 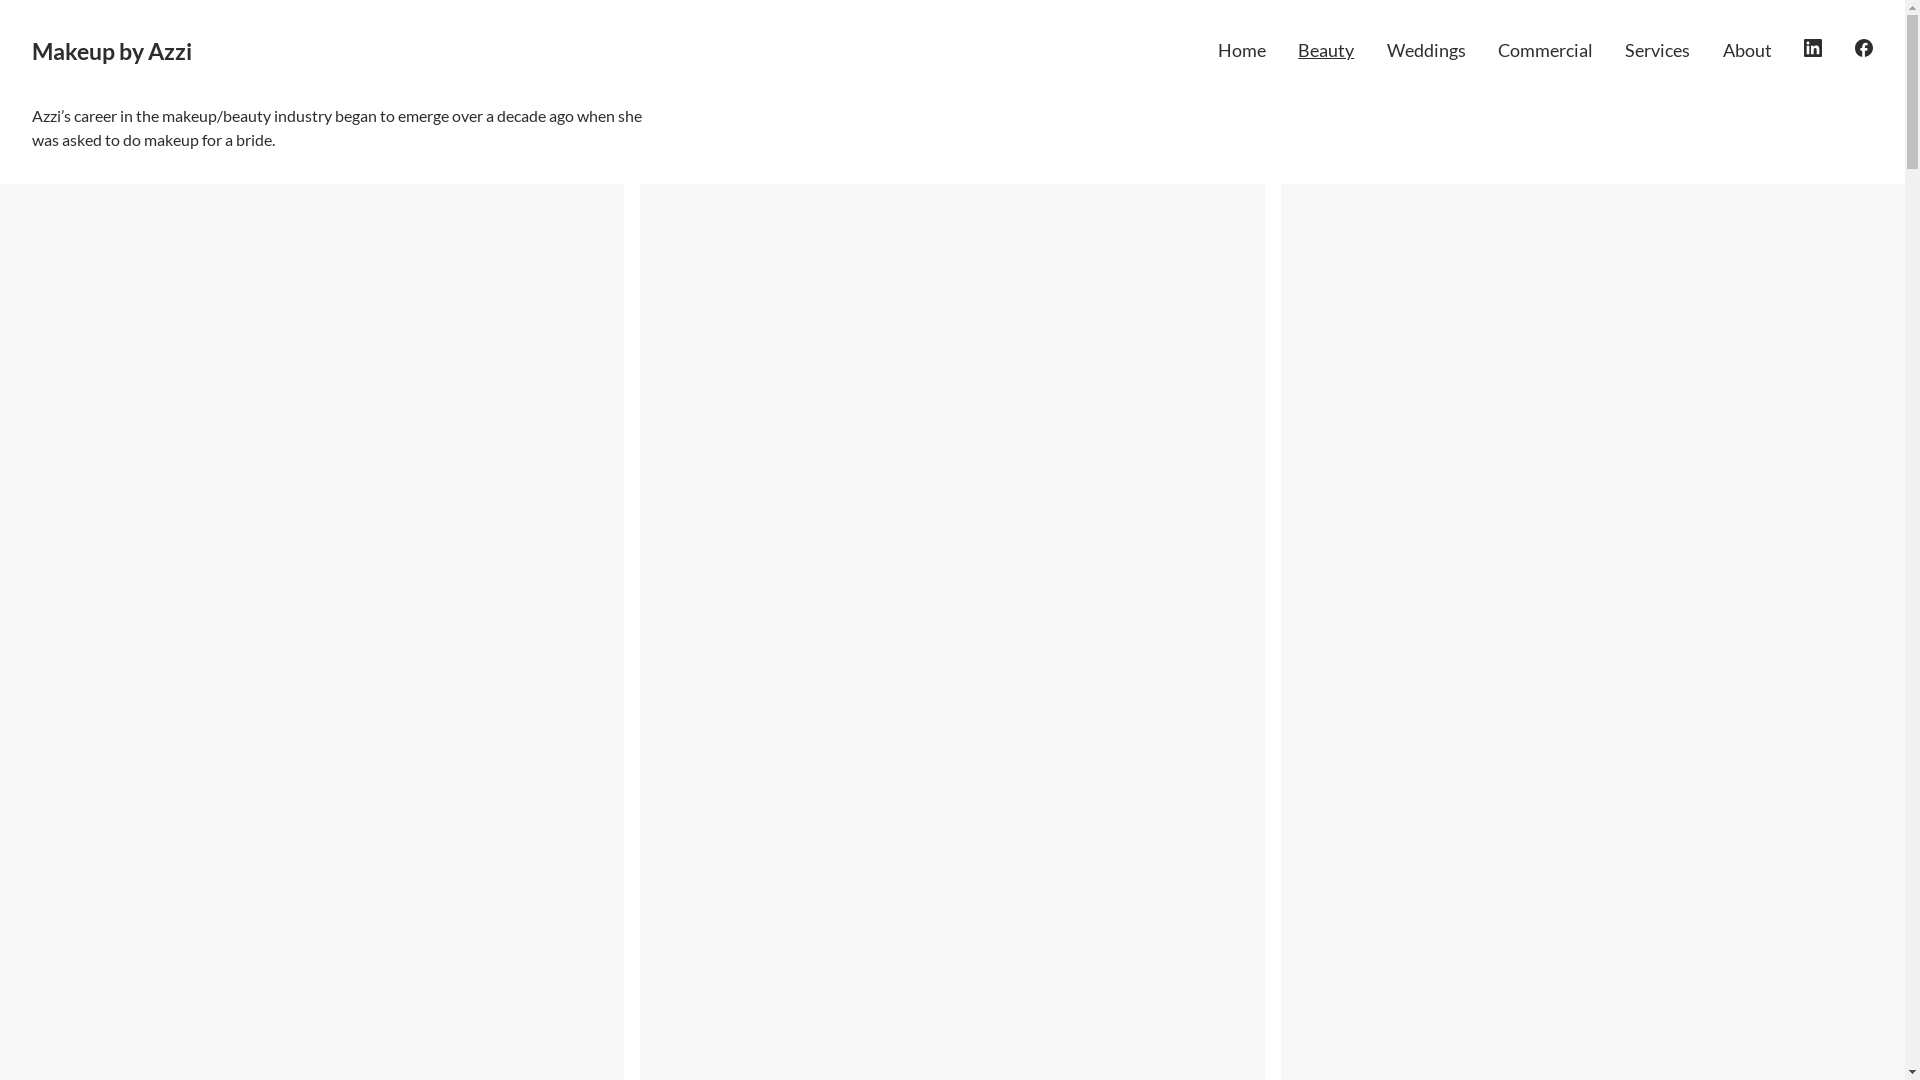 I want to click on Beauty, so click(x=1326, y=50).